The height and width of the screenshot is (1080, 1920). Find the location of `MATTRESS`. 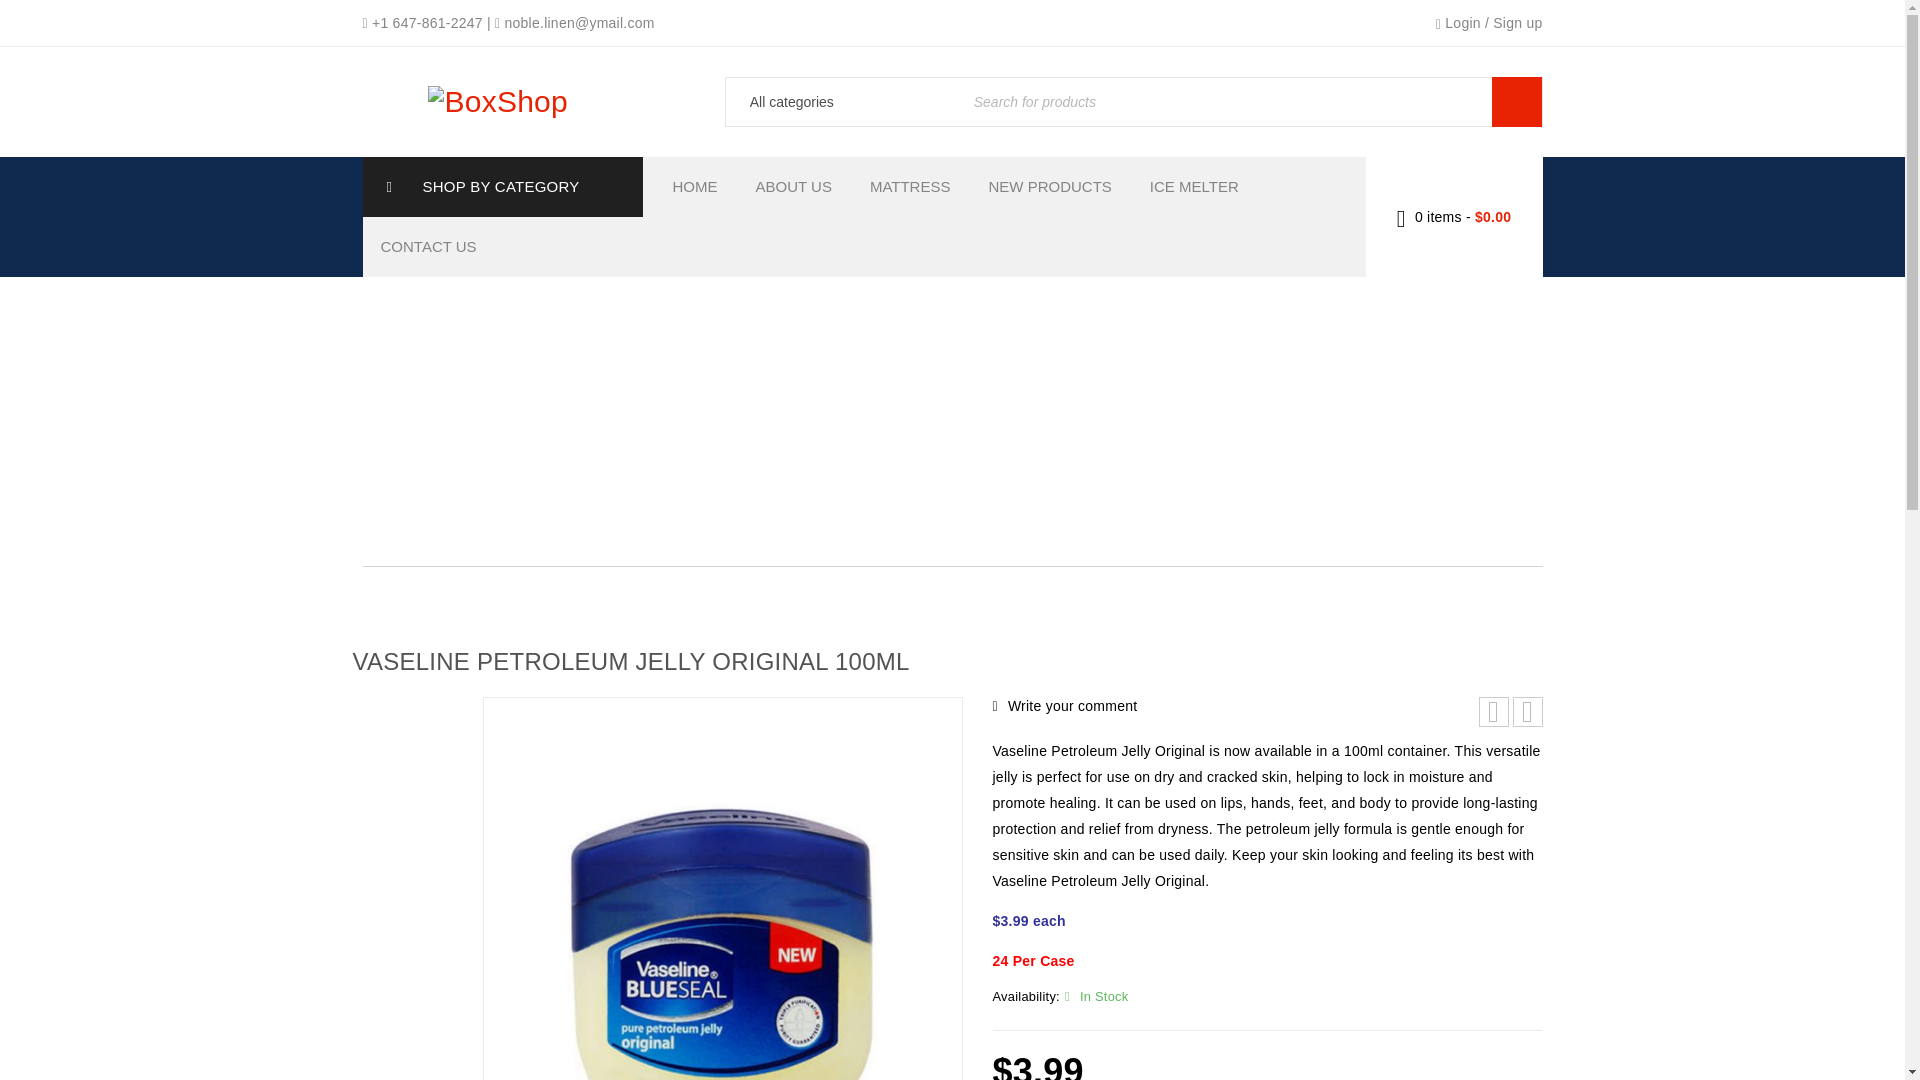

MATTRESS is located at coordinates (920, 186).